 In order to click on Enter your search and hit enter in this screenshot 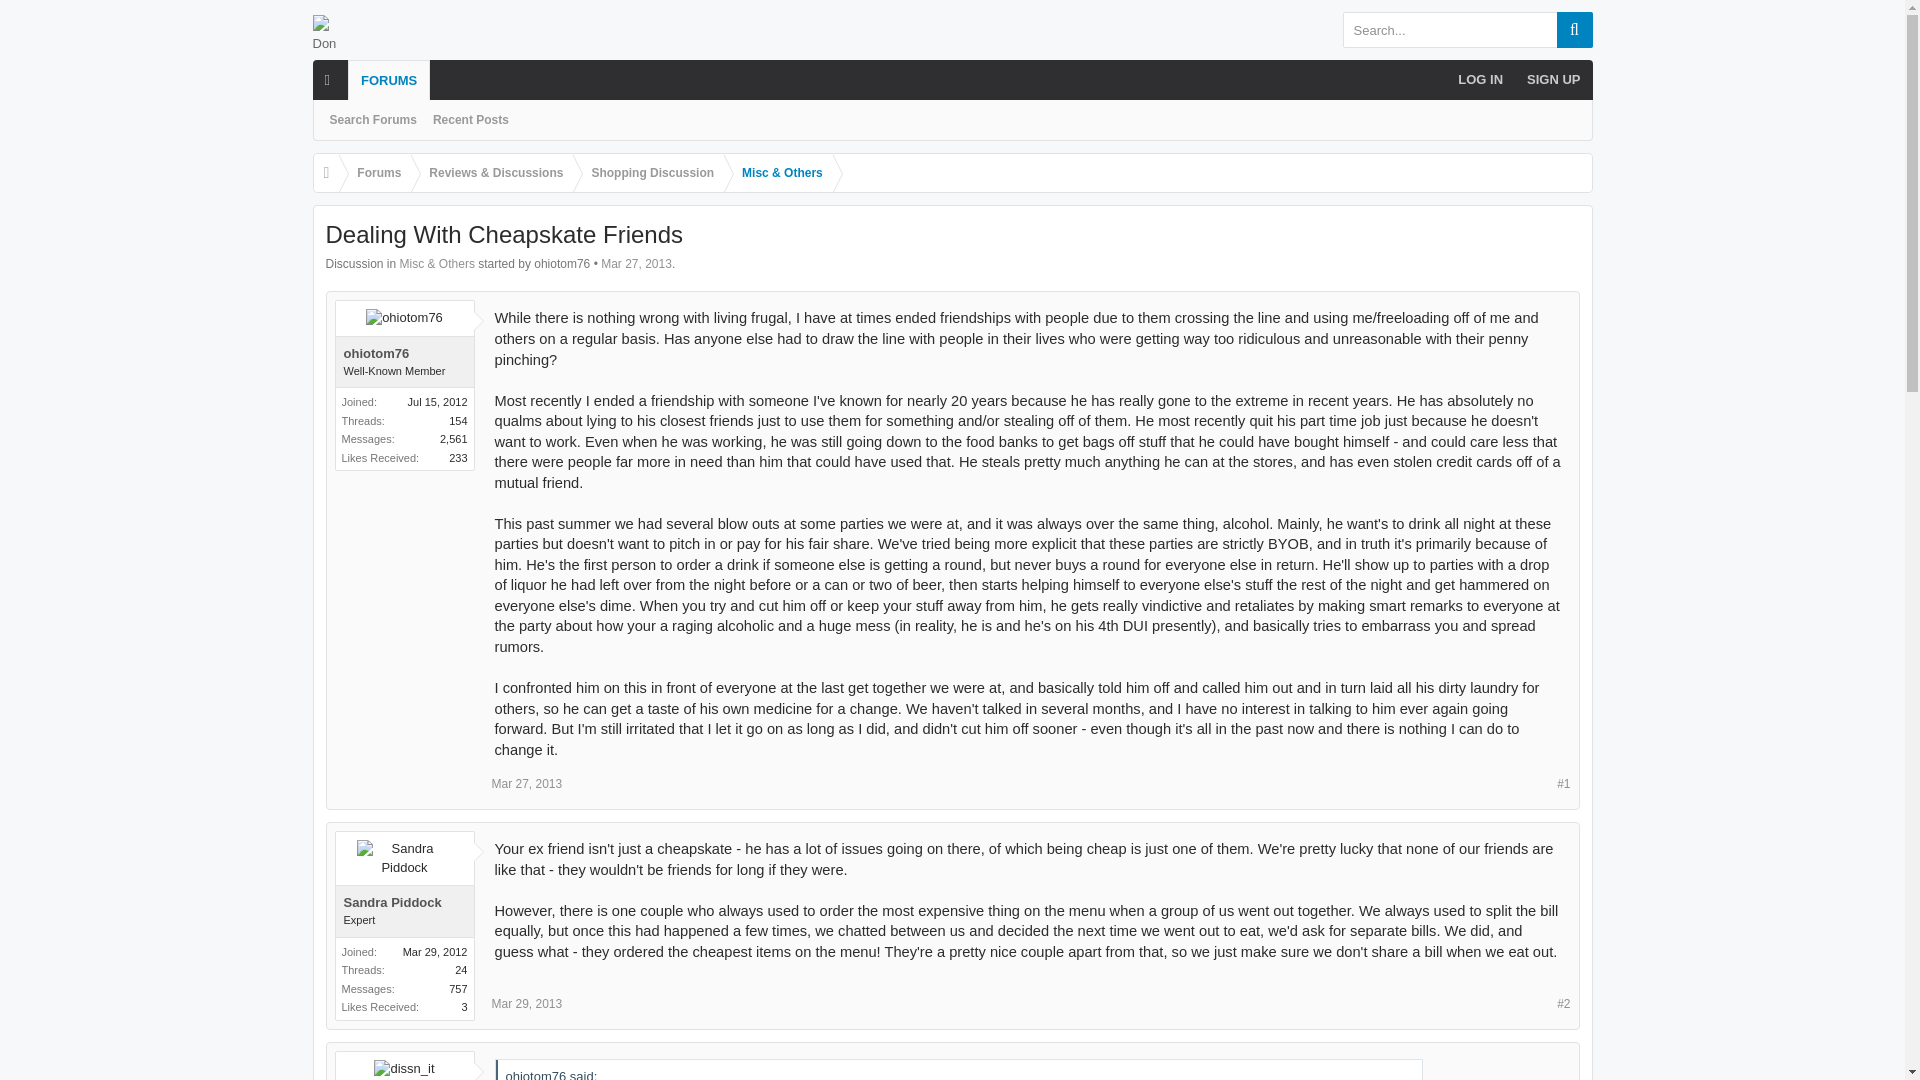, I will do `click(1466, 29)`.